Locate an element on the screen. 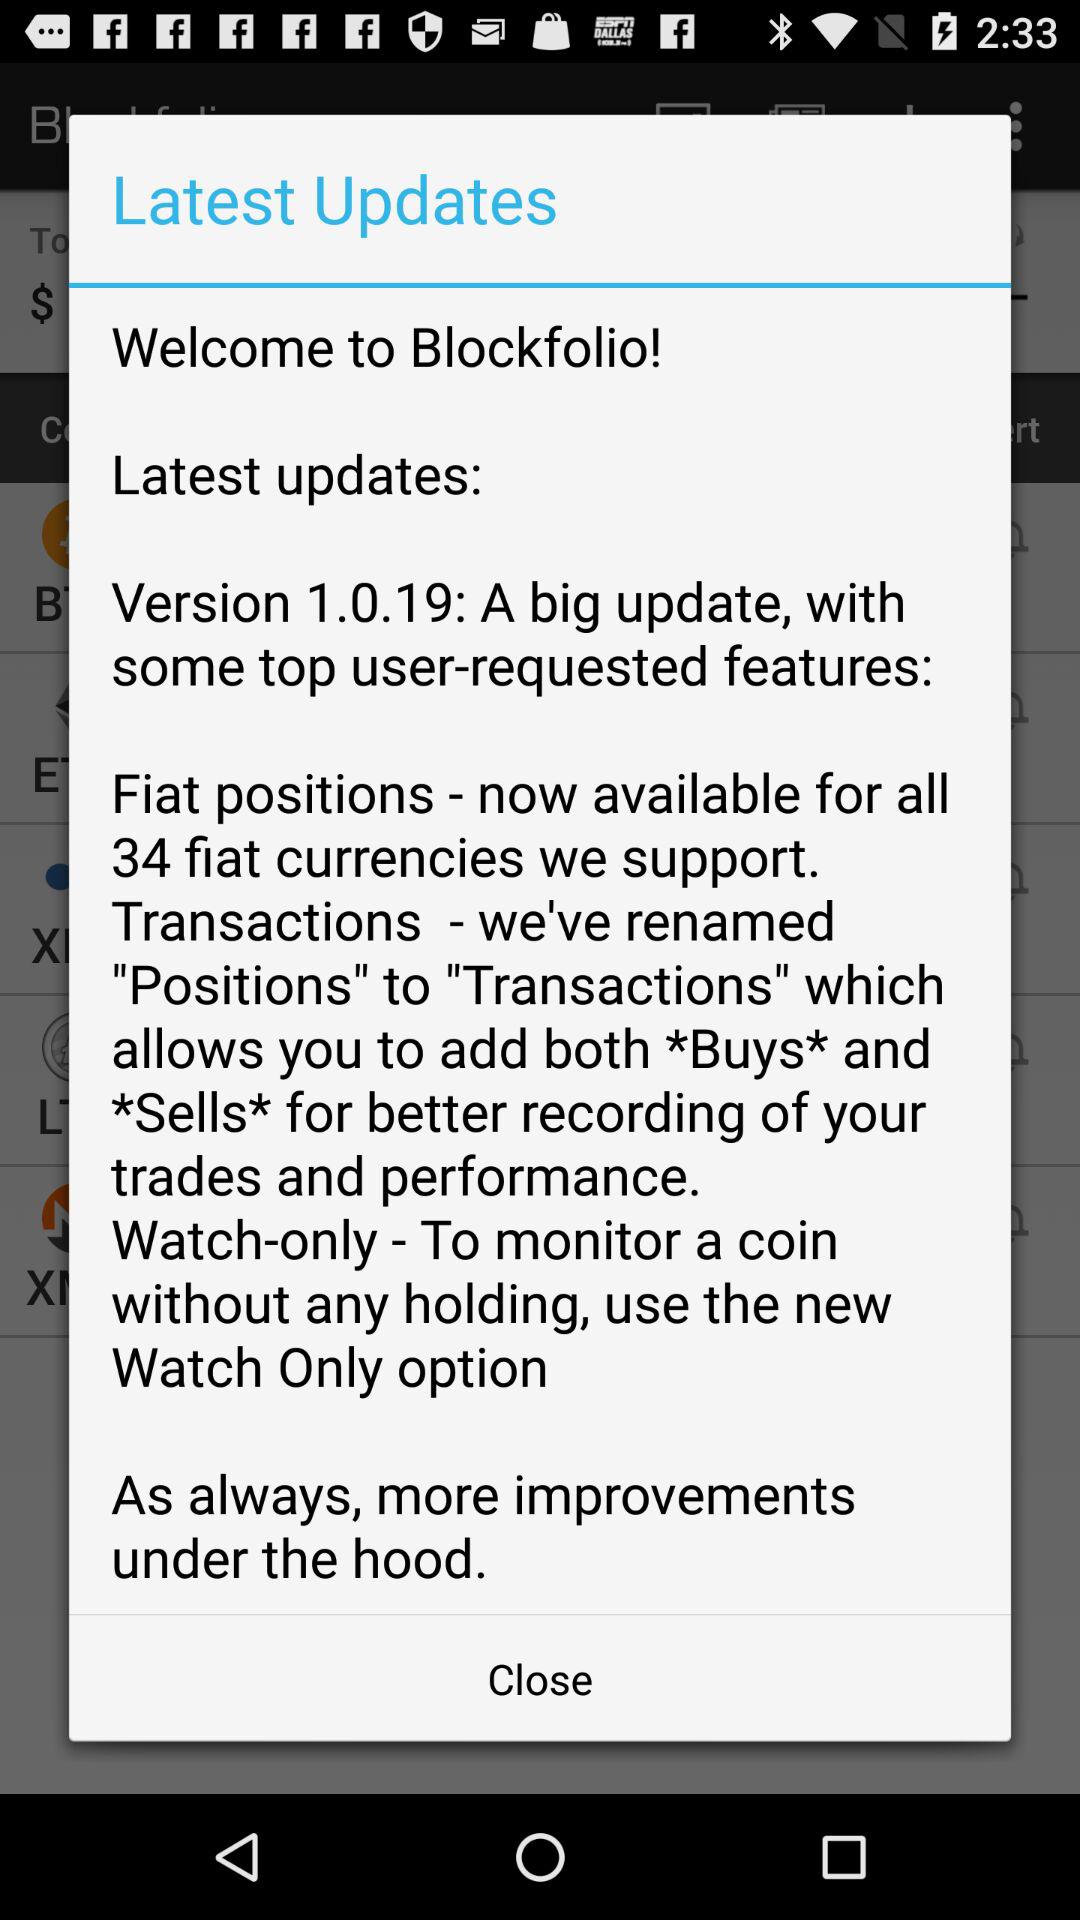  scroll until the close item is located at coordinates (540, 1678).